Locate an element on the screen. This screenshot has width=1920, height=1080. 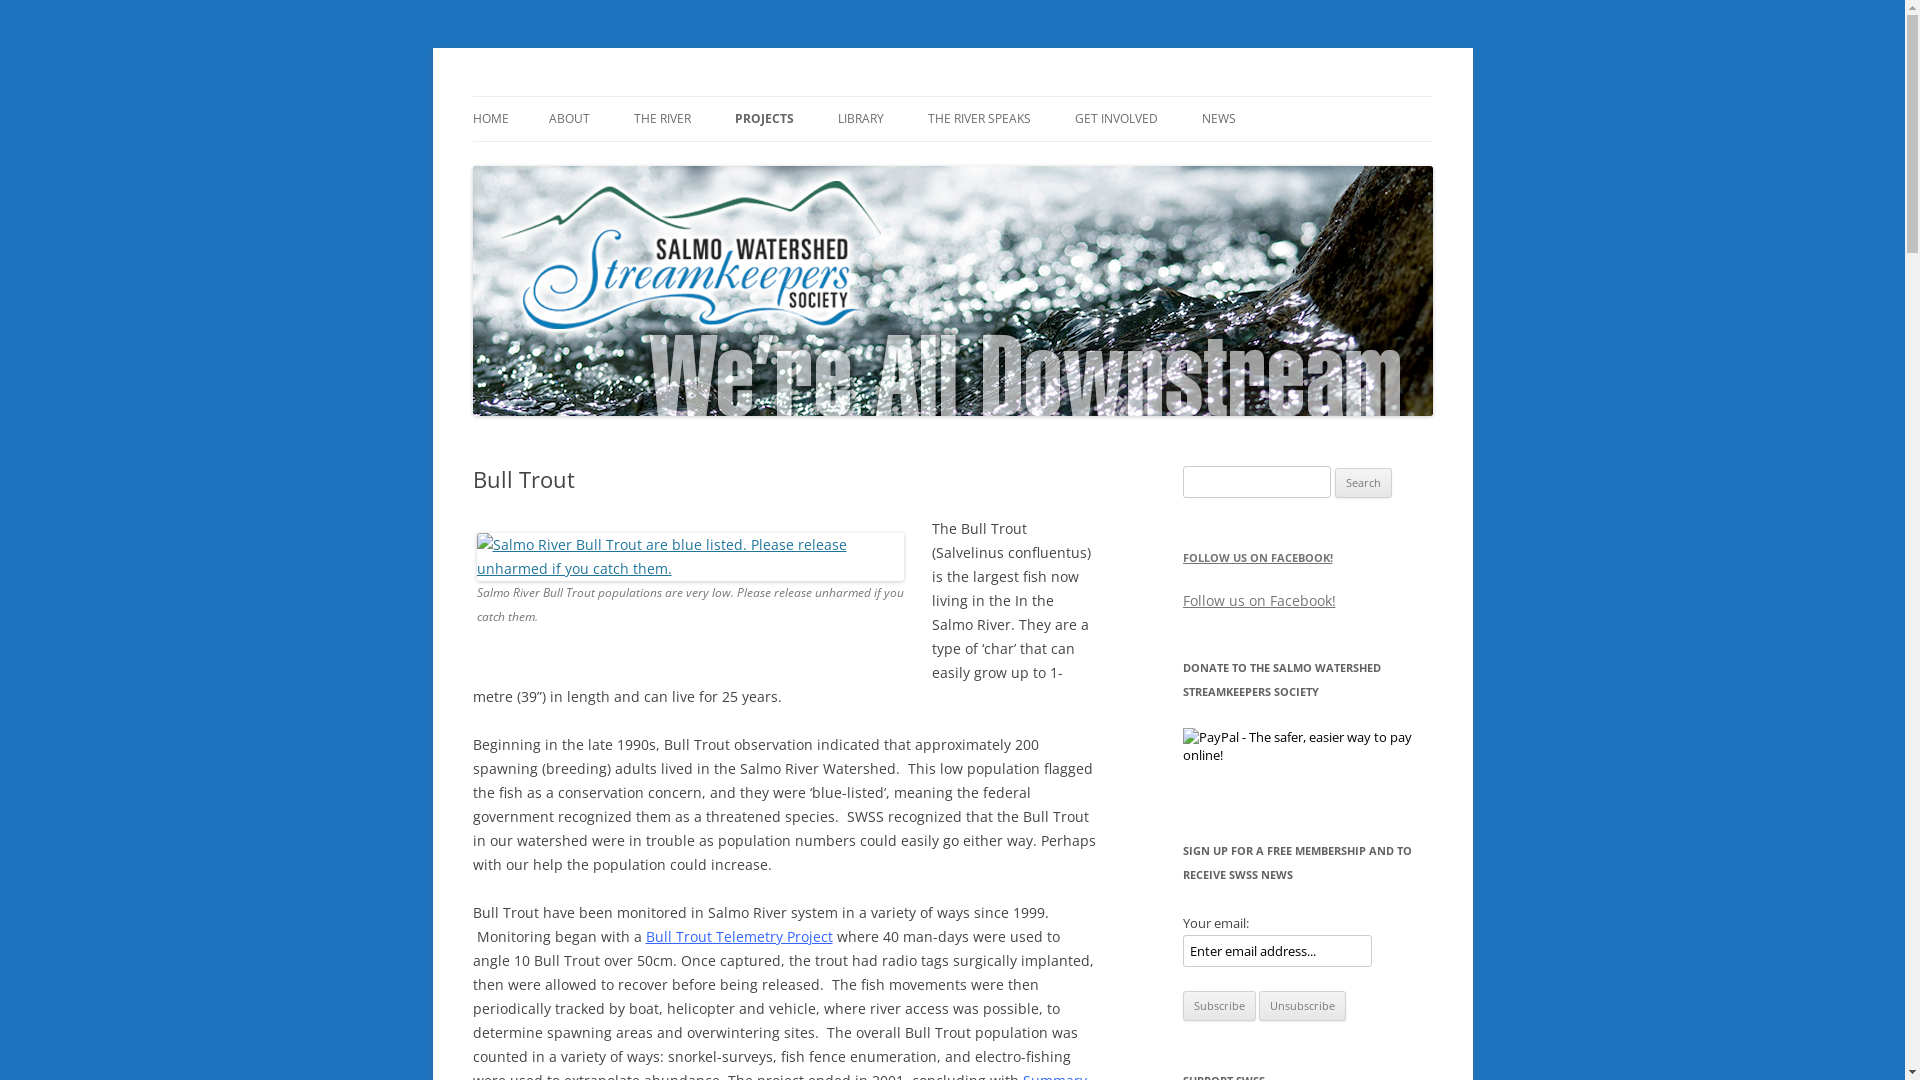
Subscribe is located at coordinates (1218, 1006).